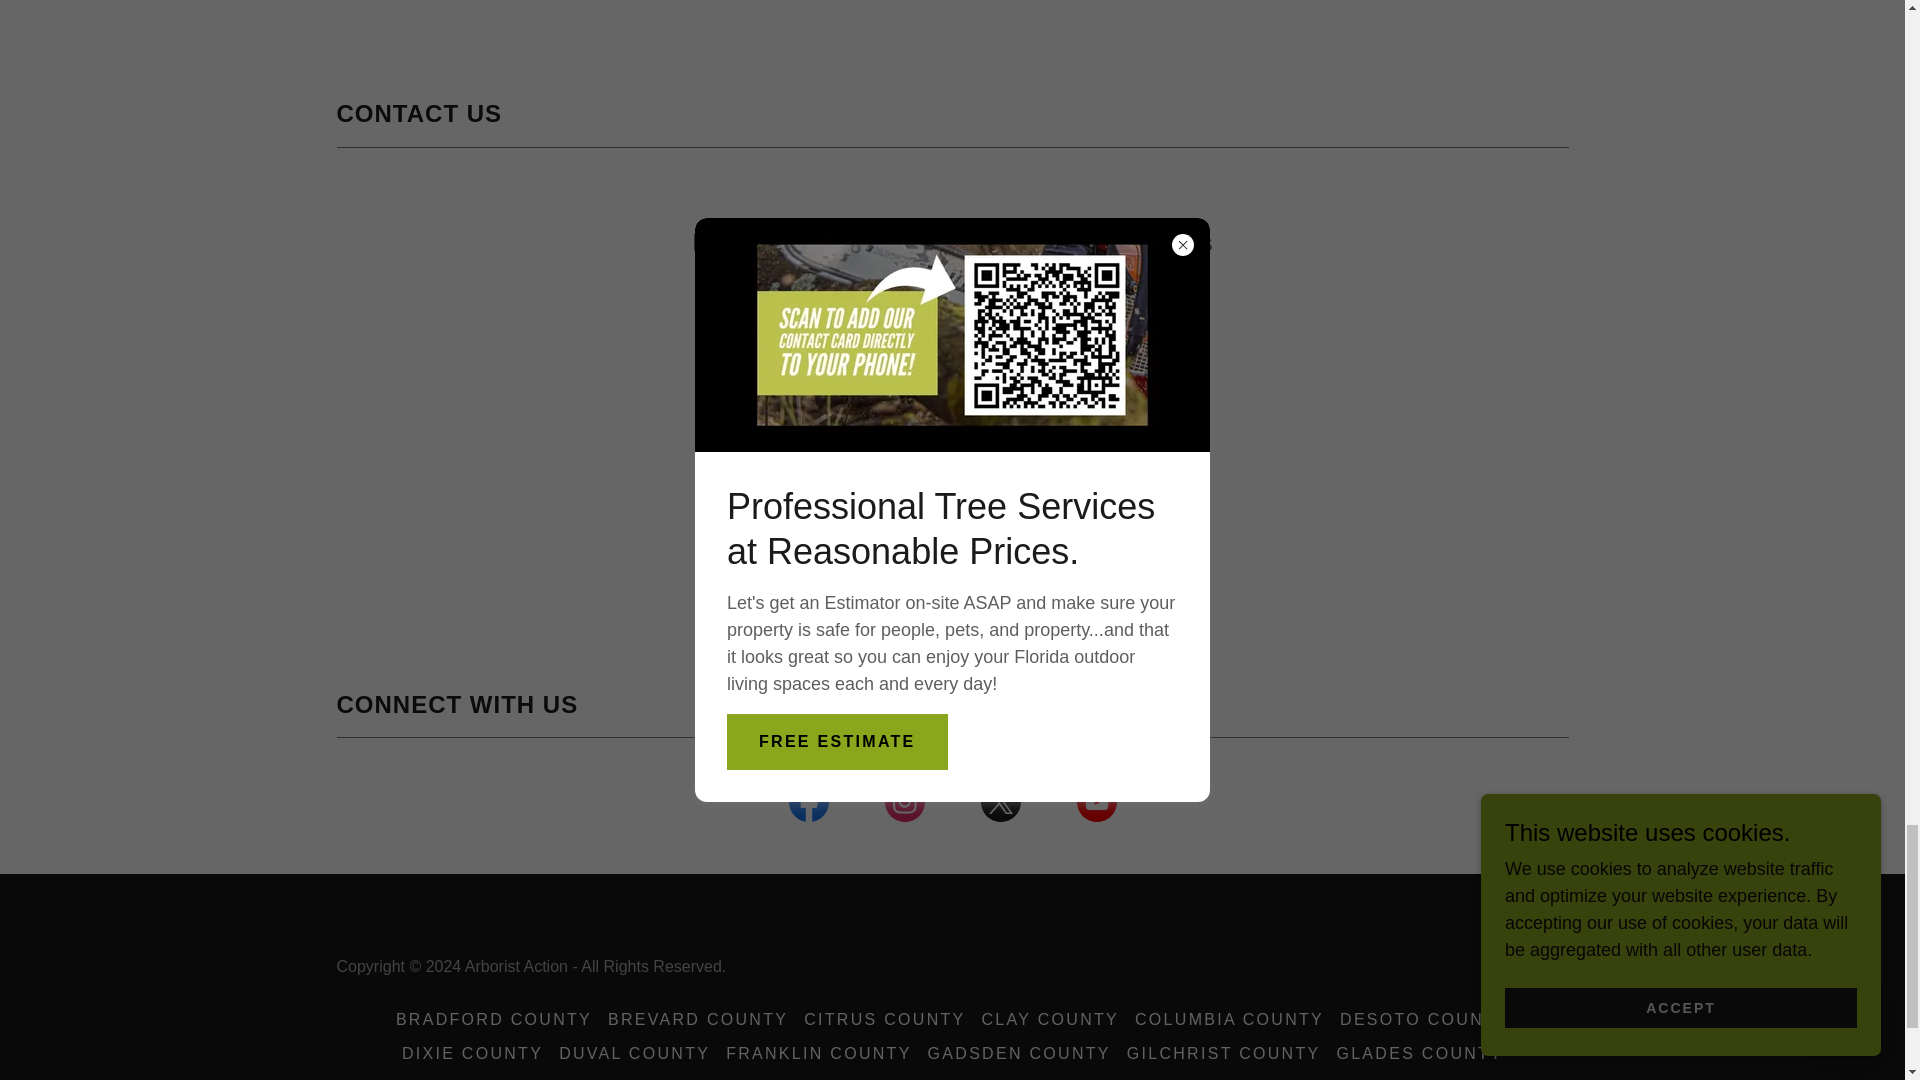 This screenshot has width=1920, height=1080. I want to click on 386-259-8182, so click(952, 442).